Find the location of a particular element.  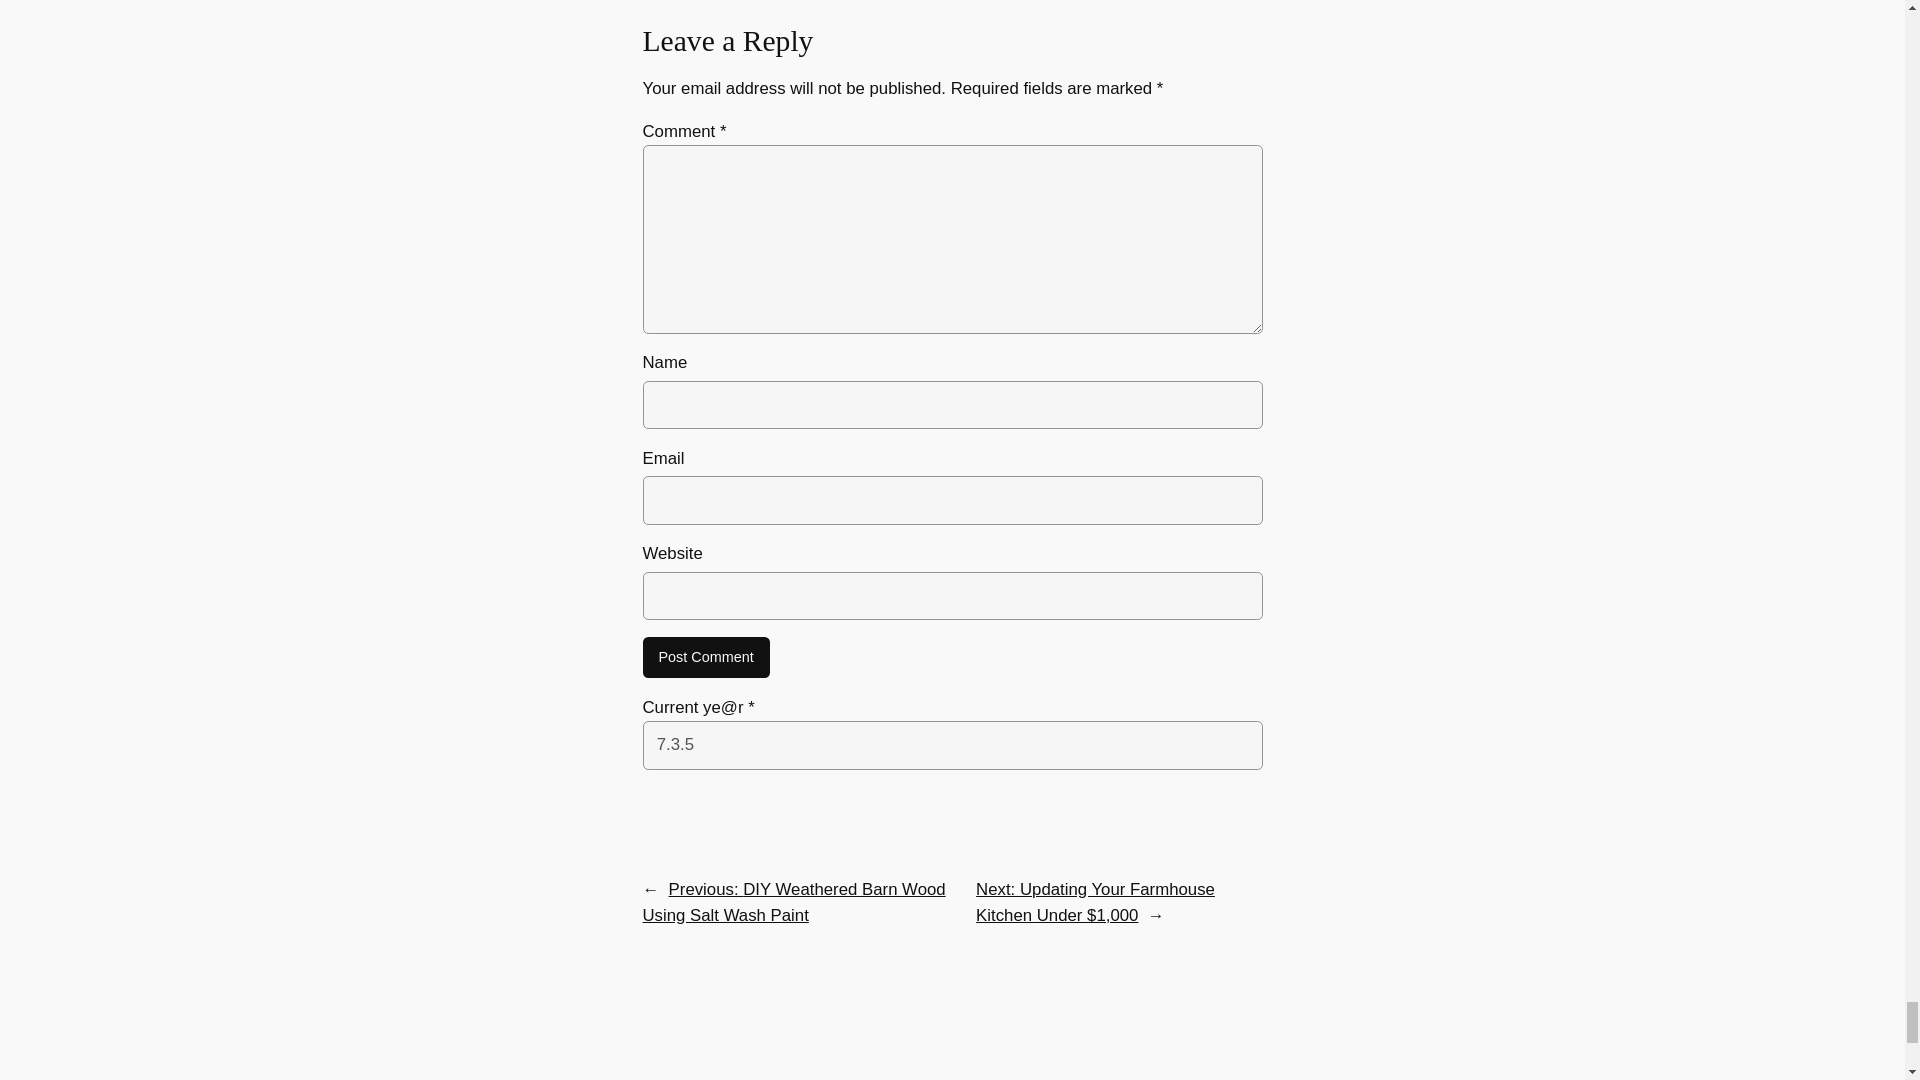

Post Comment is located at coordinates (705, 658).